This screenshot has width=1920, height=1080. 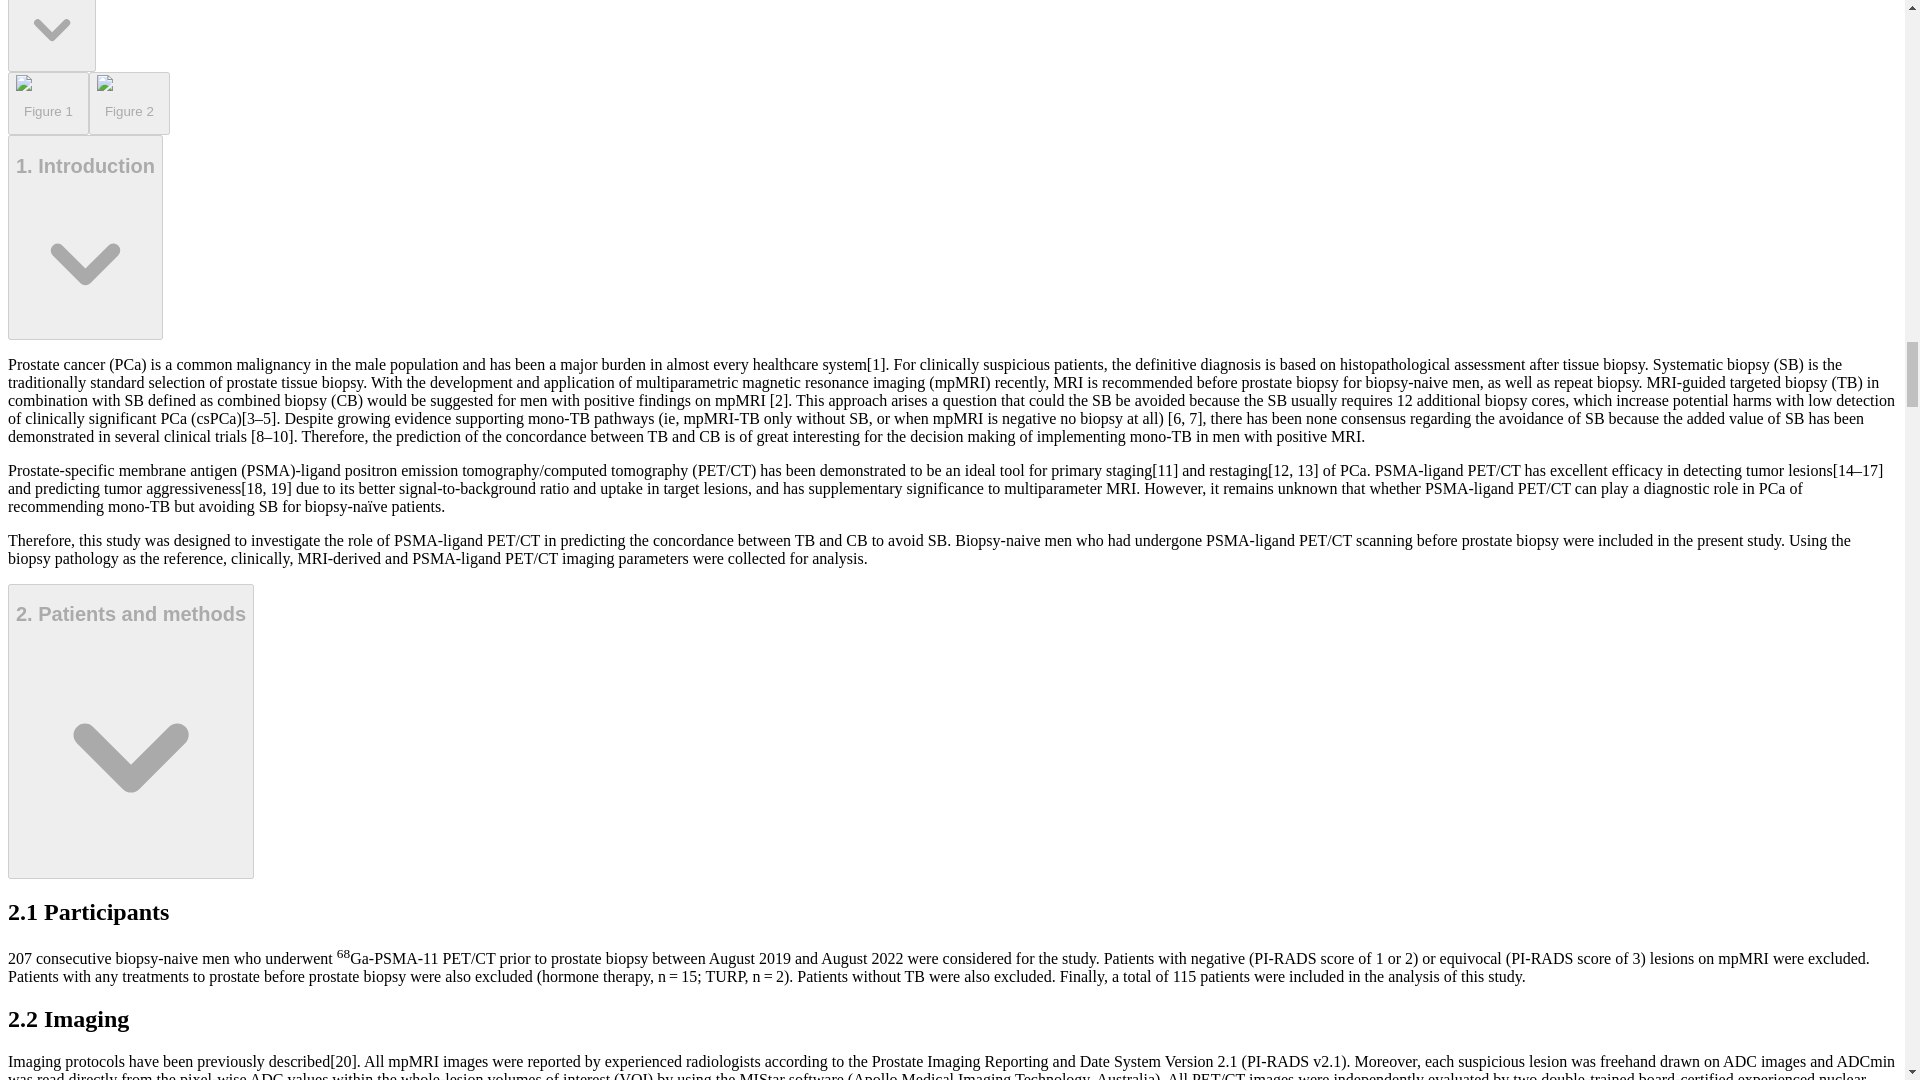 What do you see at coordinates (48, 104) in the screenshot?
I see `Figure 1` at bounding box center [48, 104].